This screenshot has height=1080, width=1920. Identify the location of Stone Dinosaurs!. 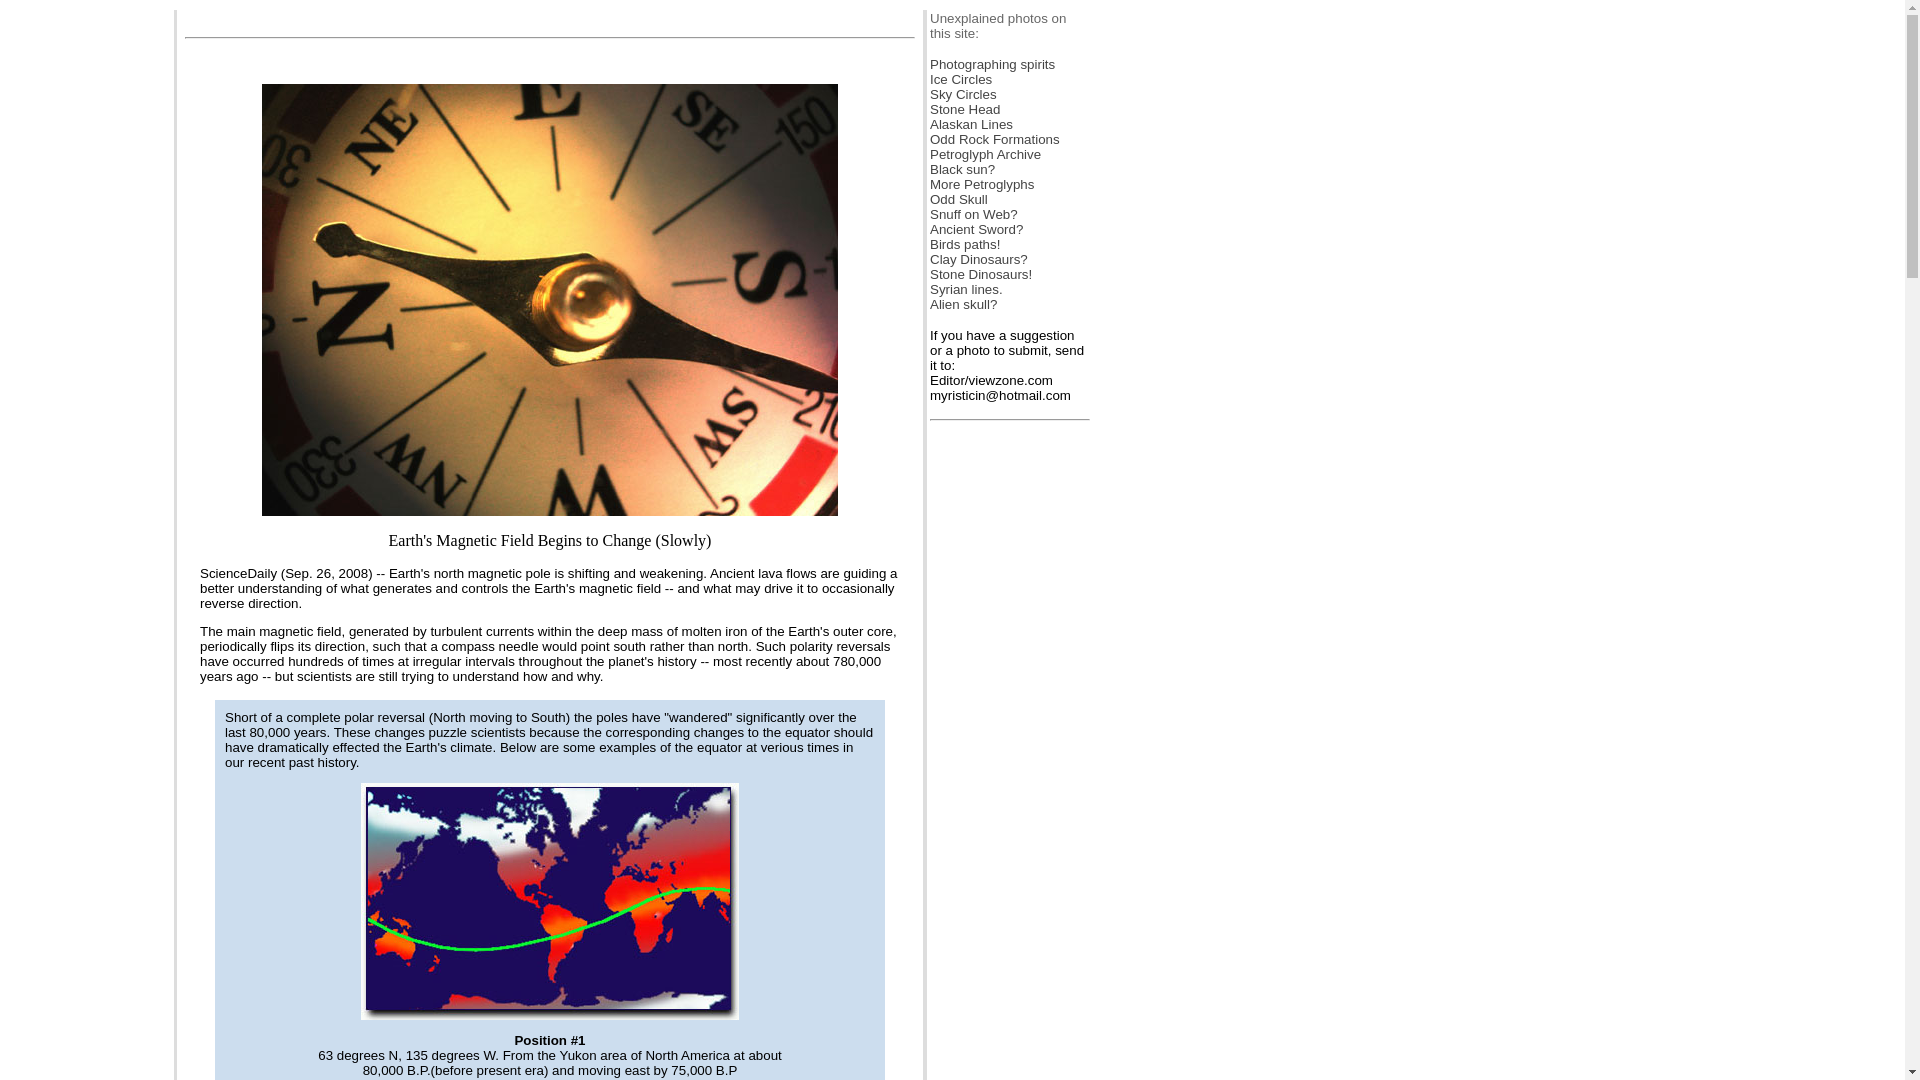
(980, 274).